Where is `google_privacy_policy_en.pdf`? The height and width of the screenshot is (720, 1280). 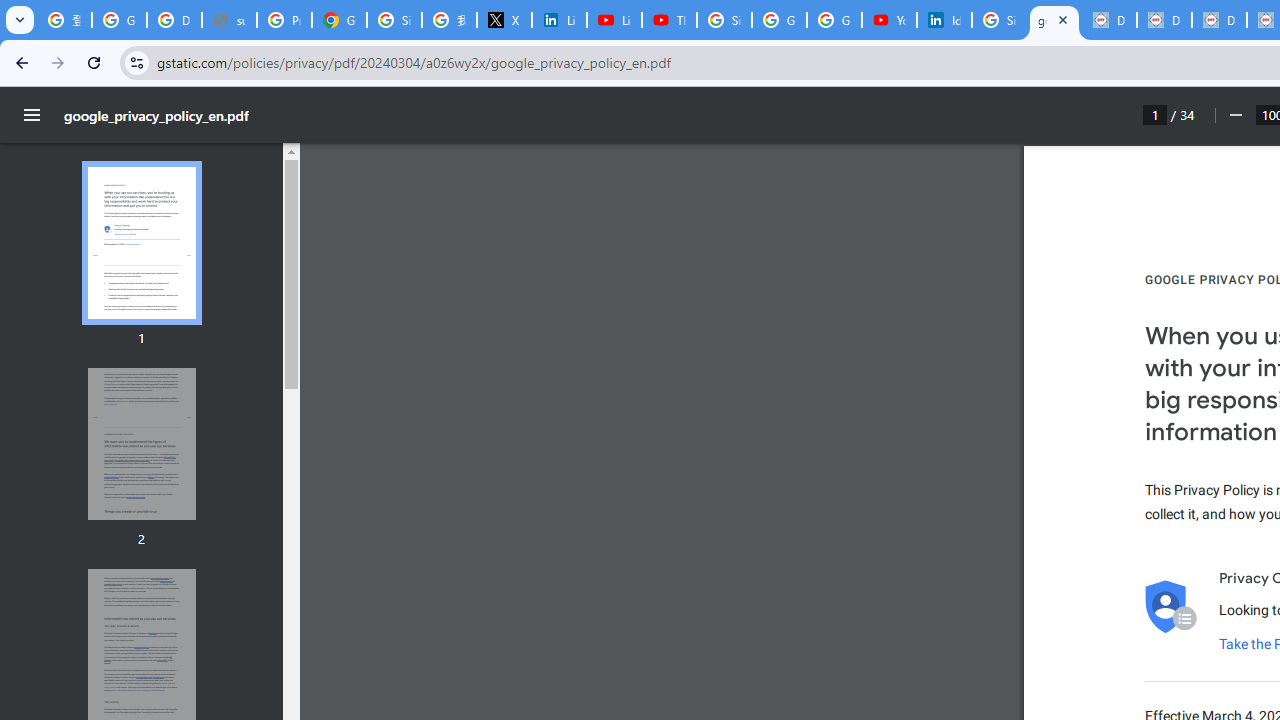 google_privacy_policy_en.pdf is located at coordinates (1054, 20).